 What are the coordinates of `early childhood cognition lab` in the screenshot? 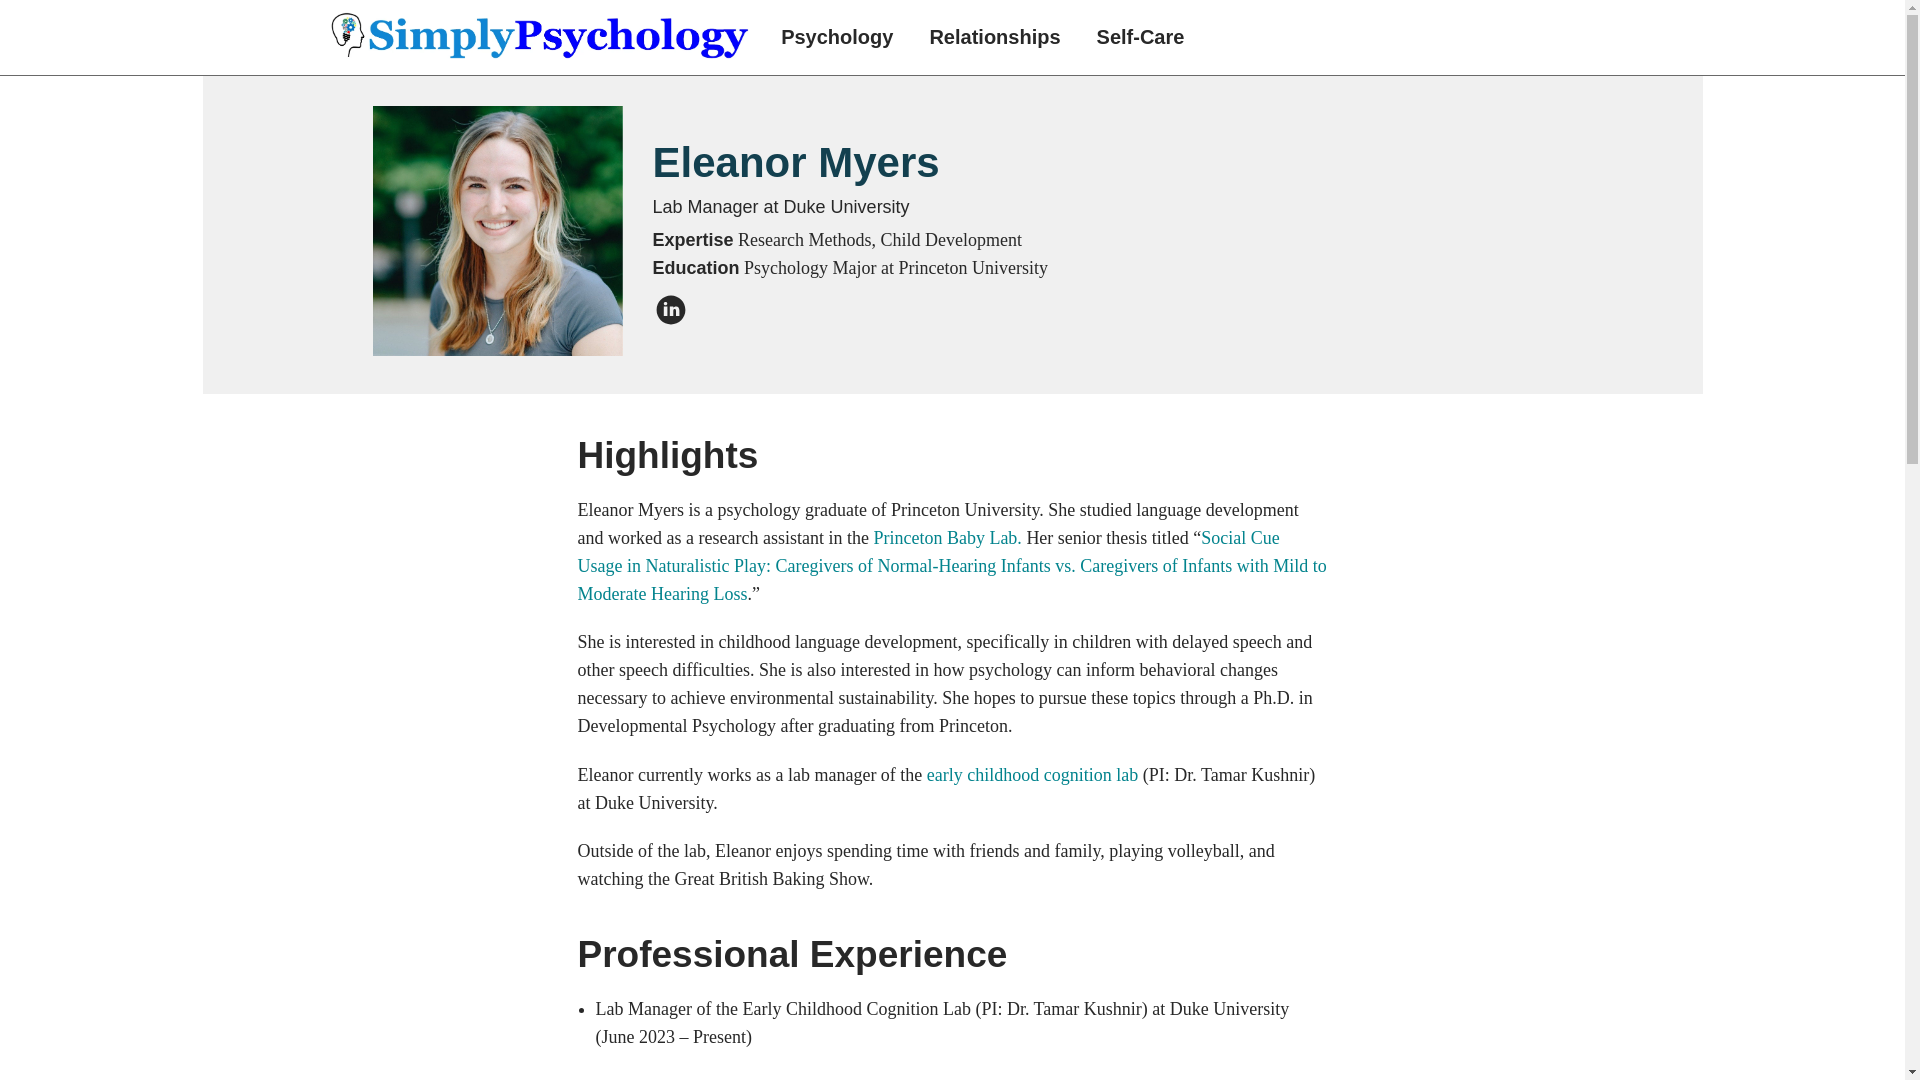 It's located at (1032, 774).